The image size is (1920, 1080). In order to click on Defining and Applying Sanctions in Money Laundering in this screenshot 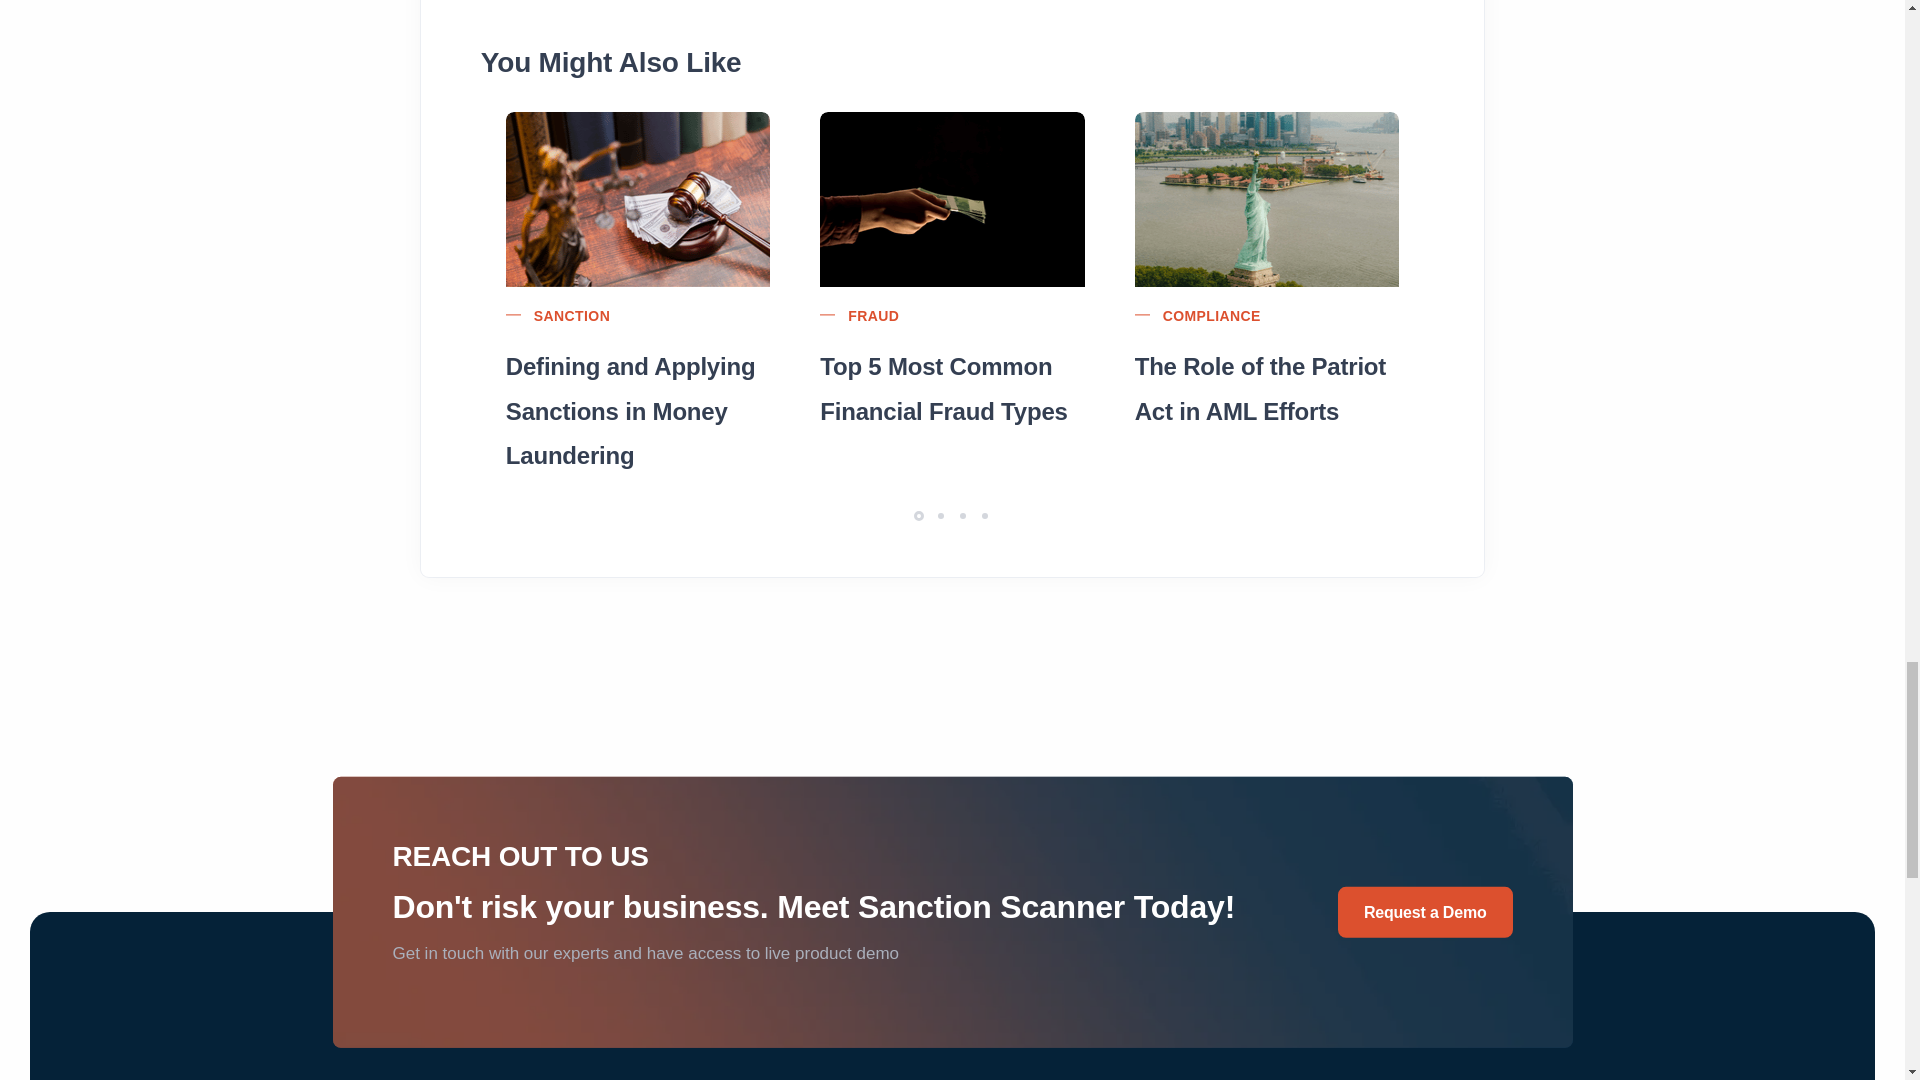, I will do `click(638, 409)`.